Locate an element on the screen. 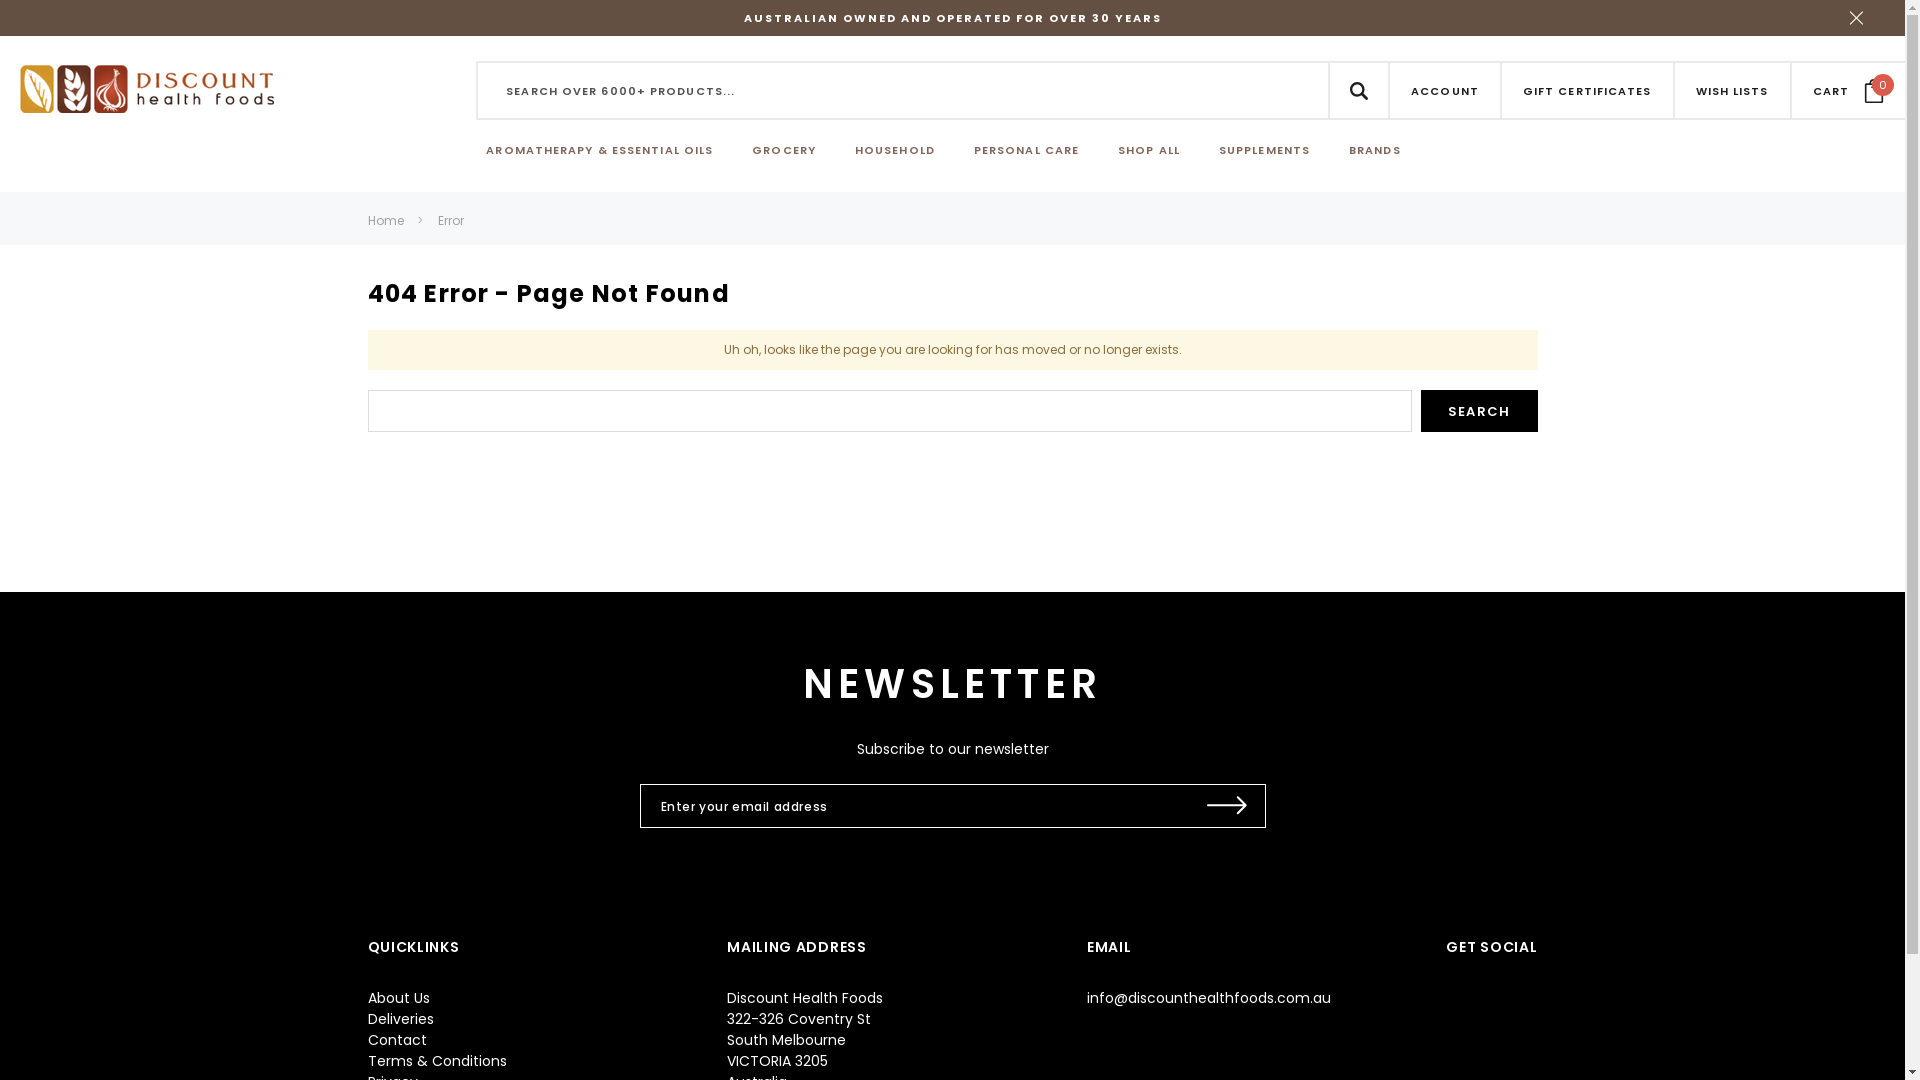 Image resolution: width=1920 pixels, height=1080 pixels. ACCOUNT is located at coordinates (1445, 90).